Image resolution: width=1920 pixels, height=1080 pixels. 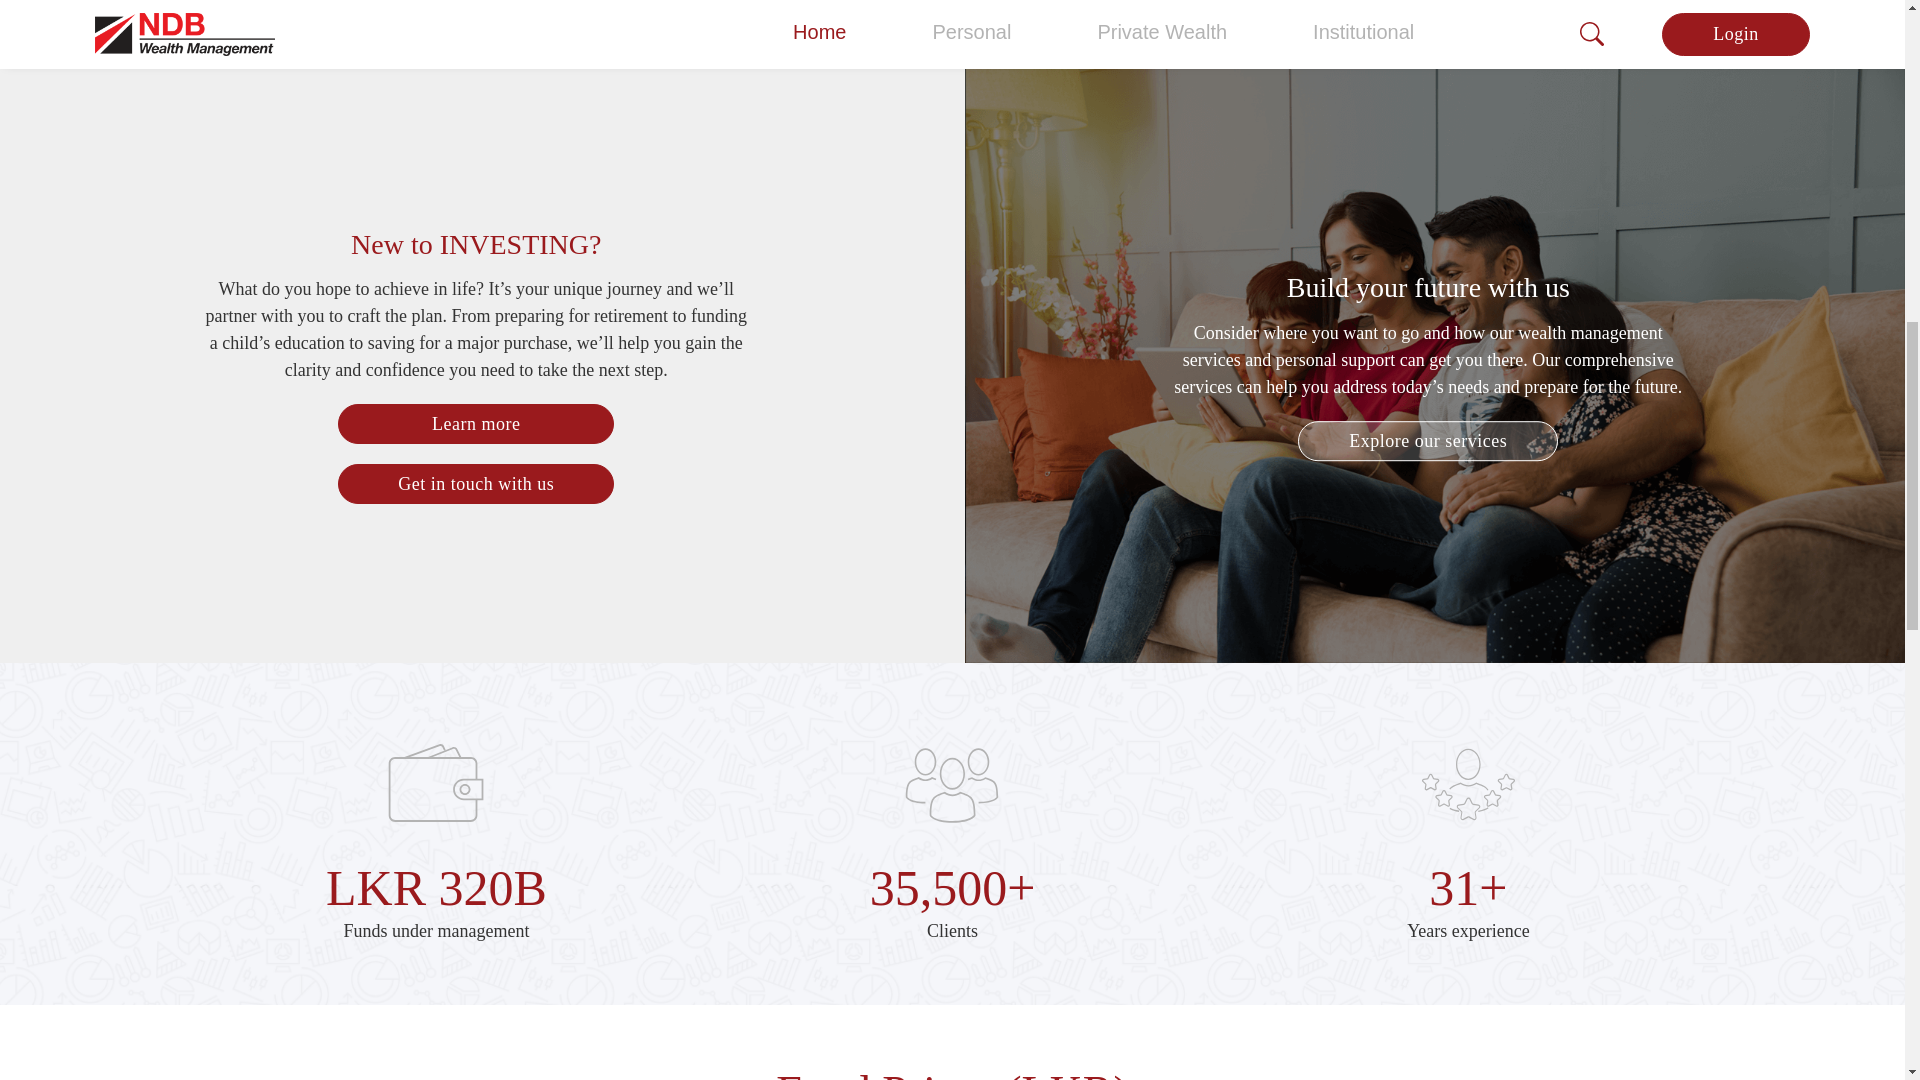 I want to click on Get in touch with us, so click(x=476, y=484).